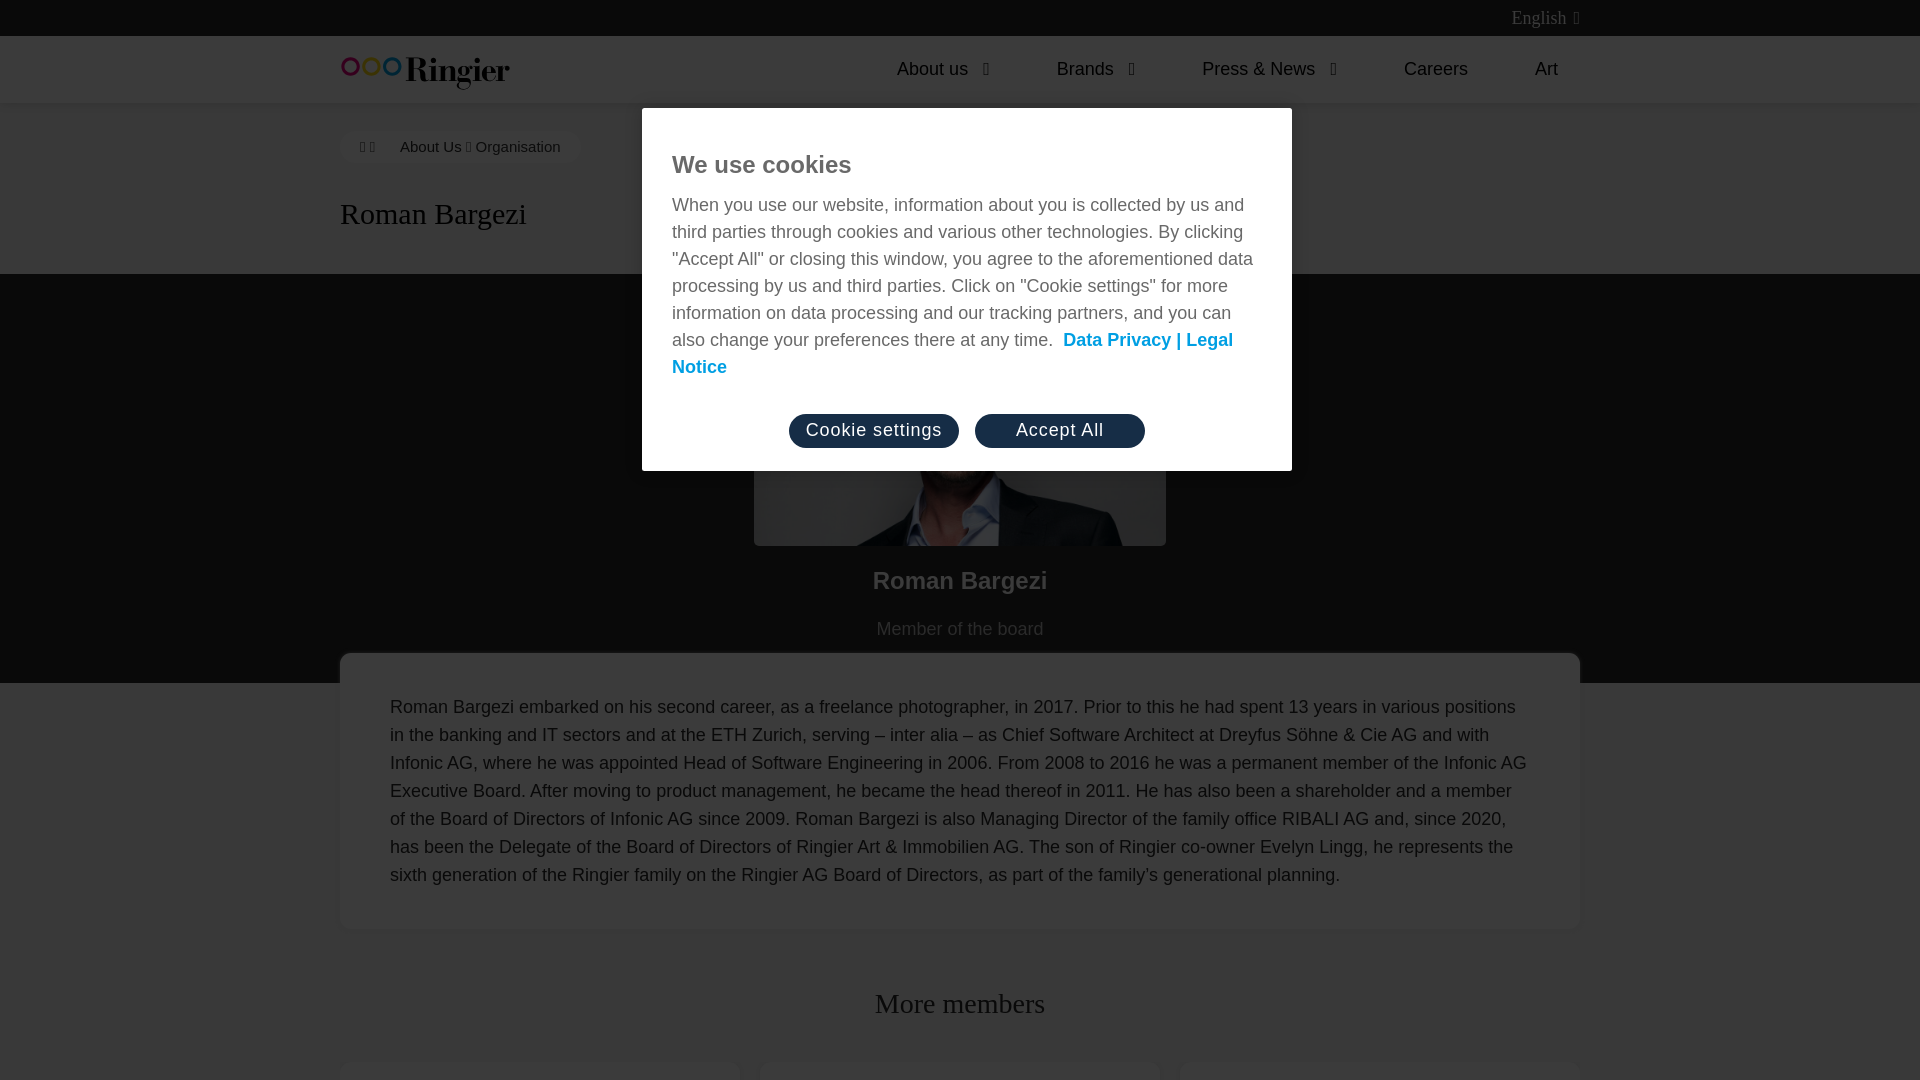  What do you see at coordinates (1426, 68) in the screenshot?
I see `Careers` at bounding box center [1426, 68].